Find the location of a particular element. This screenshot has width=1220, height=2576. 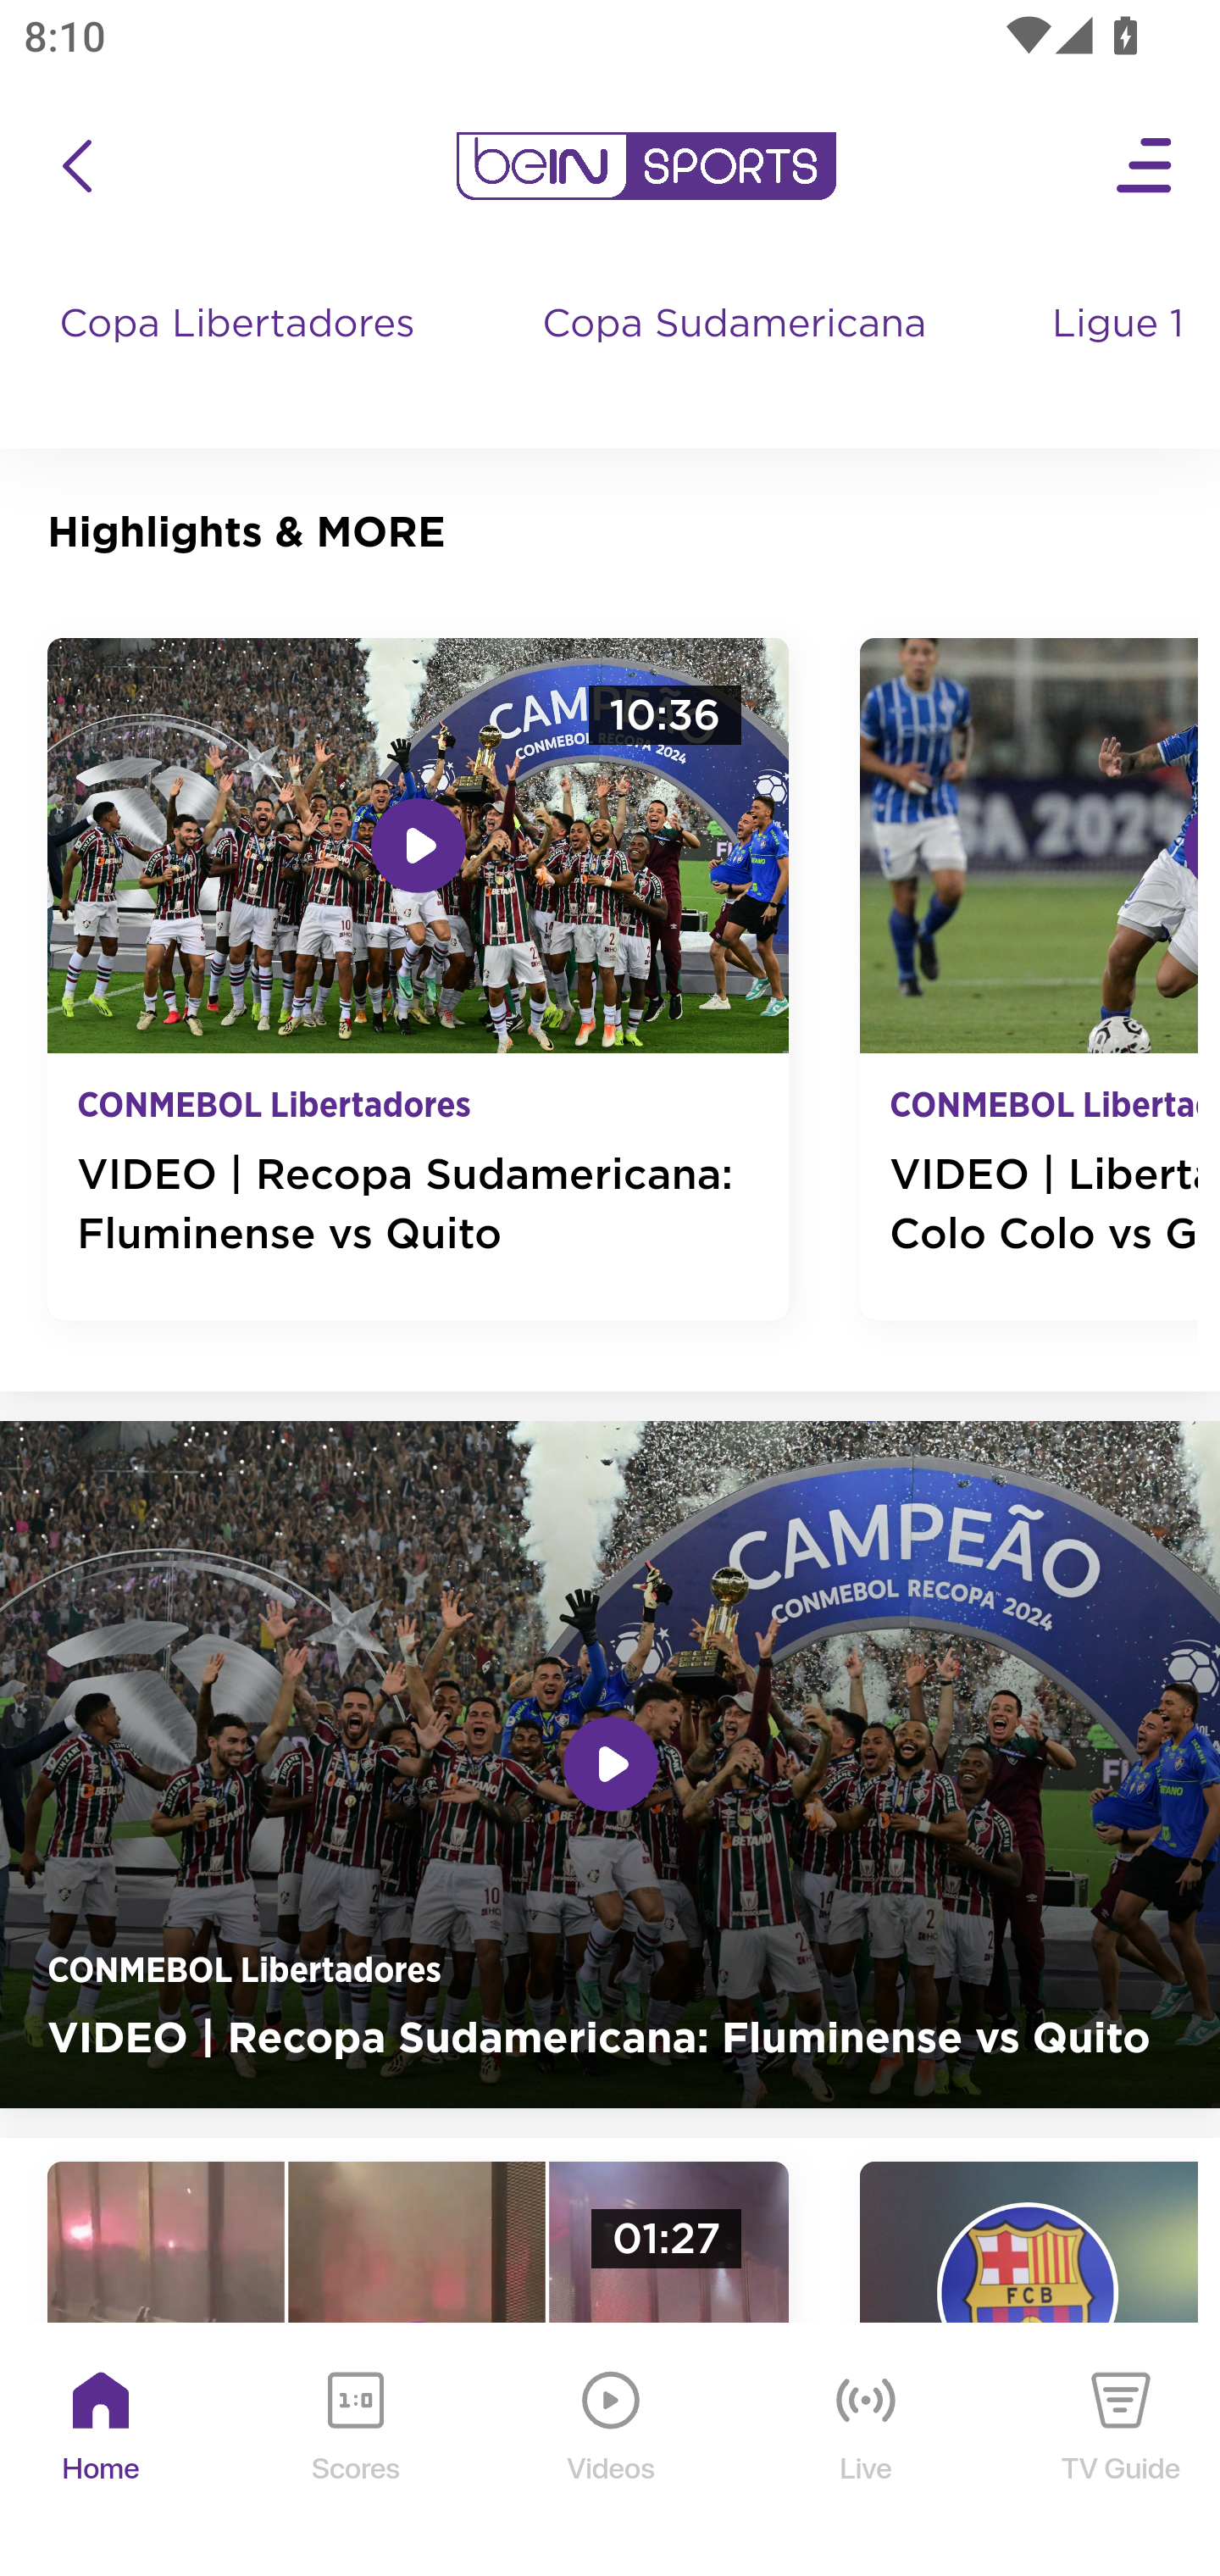

Ligue 1 is located at coordinates (1121, 356).